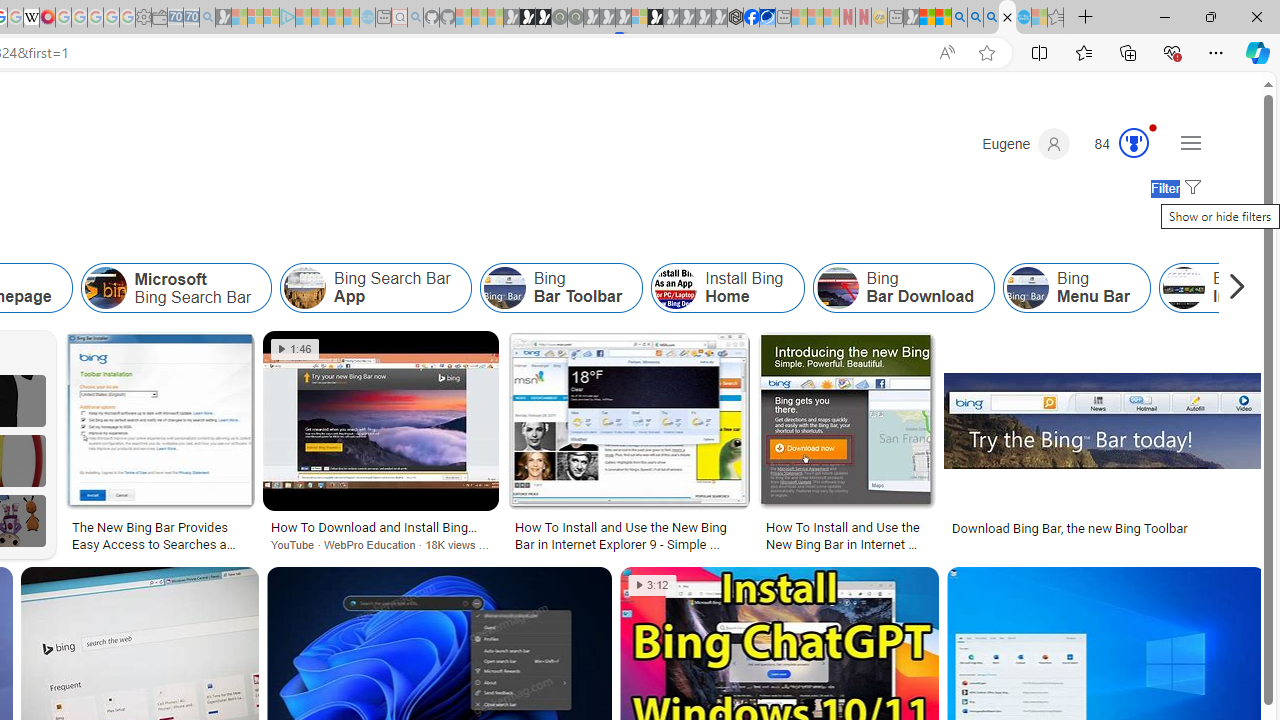 This screenshot has width=1280, height=720. What do you see at coordinates (837, 288) in the screenshot?
I see `Bing Bar Download` at bounding box center [837, 288].